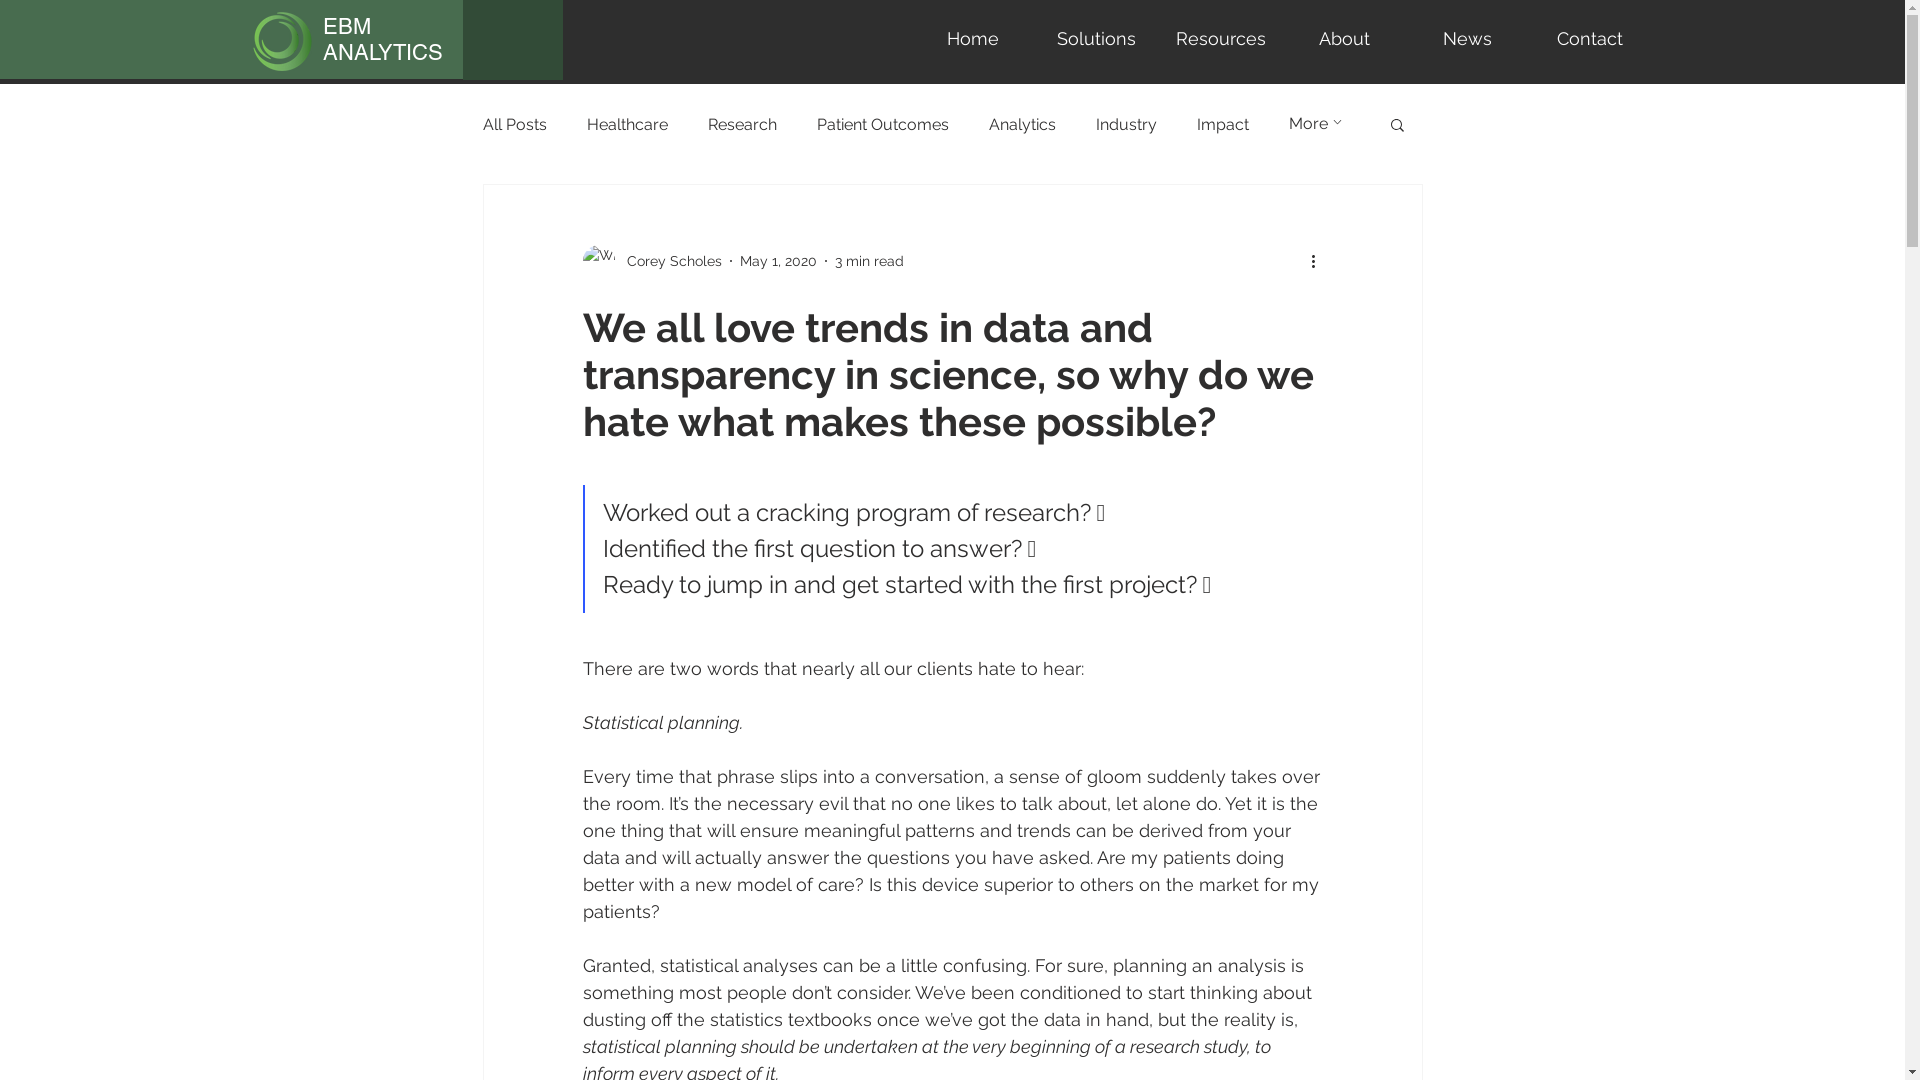 The height and width of the screenshot is (1080, 1920). I want to click on Home, so click(973, 38).